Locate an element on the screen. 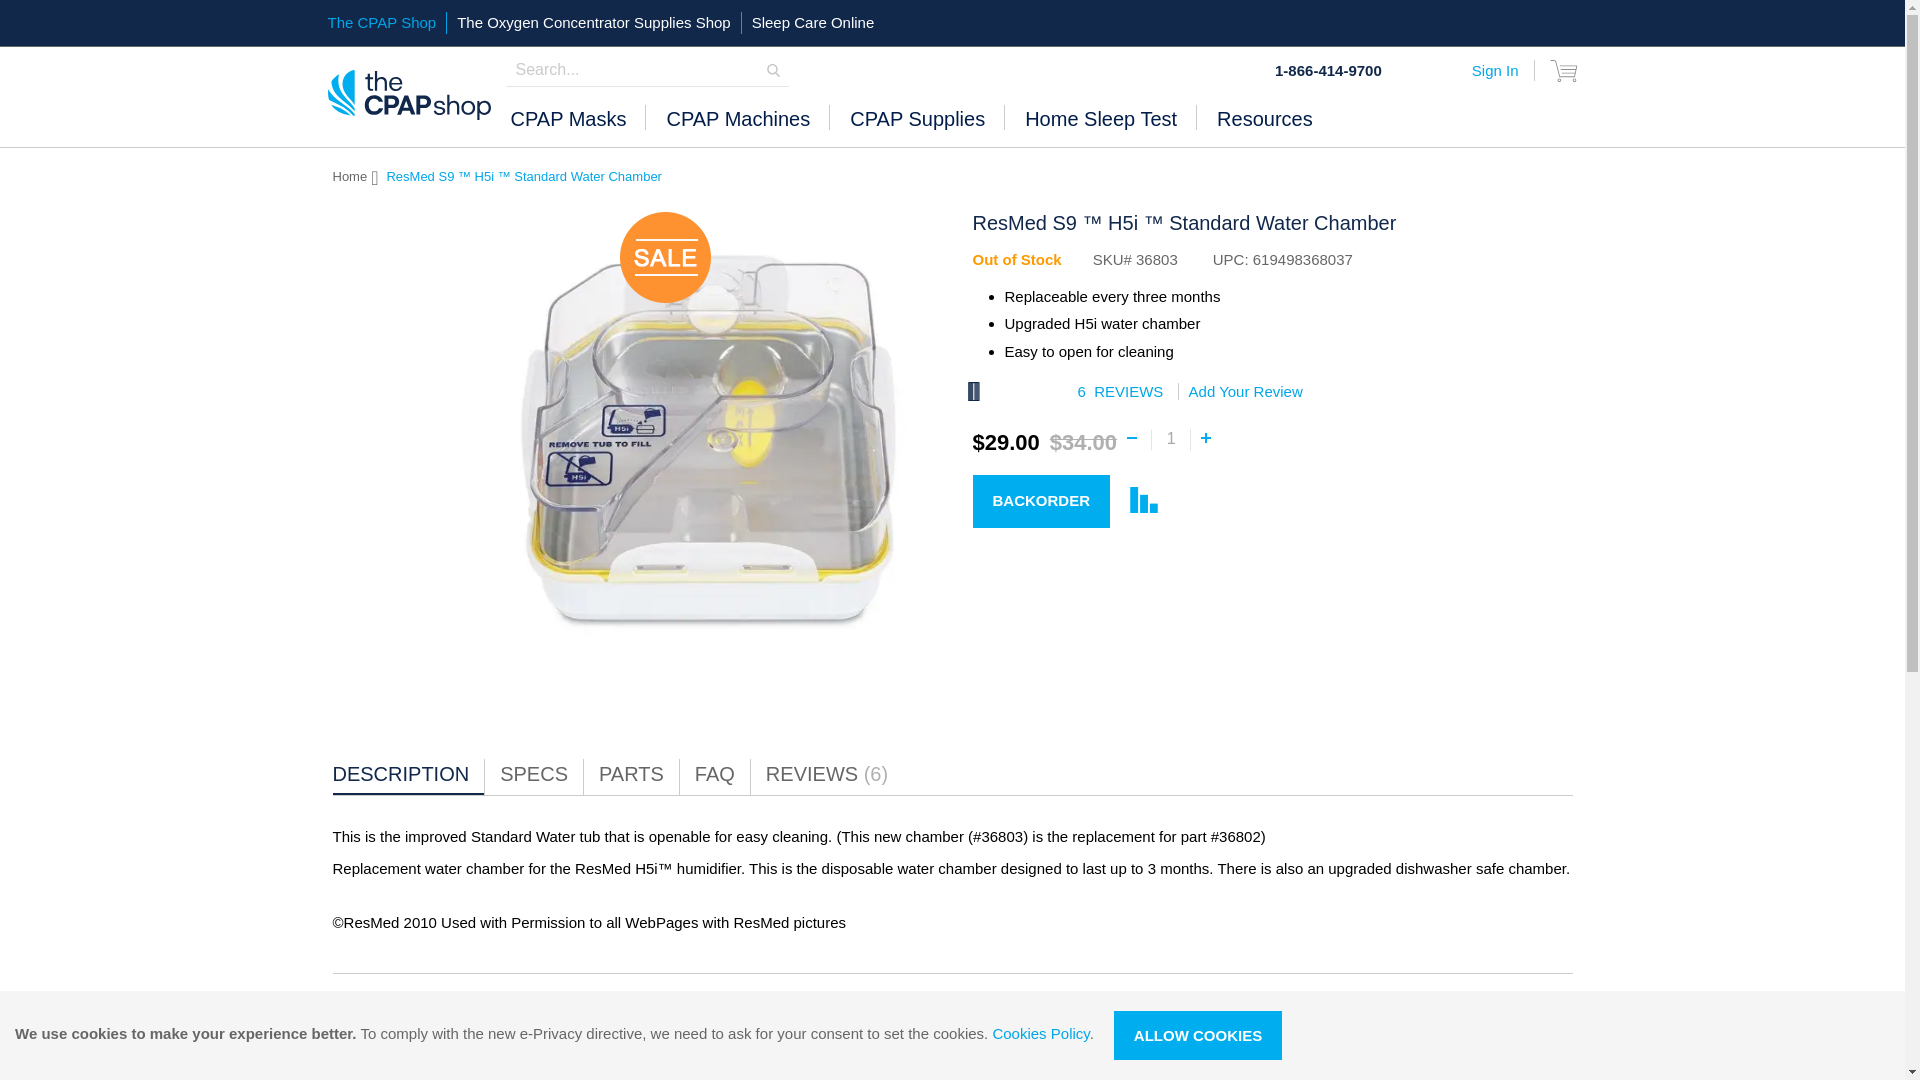 Image resolution: width=1920 pixels, height=1080 pixels. Availability: is located at coordinates (1016, 258).